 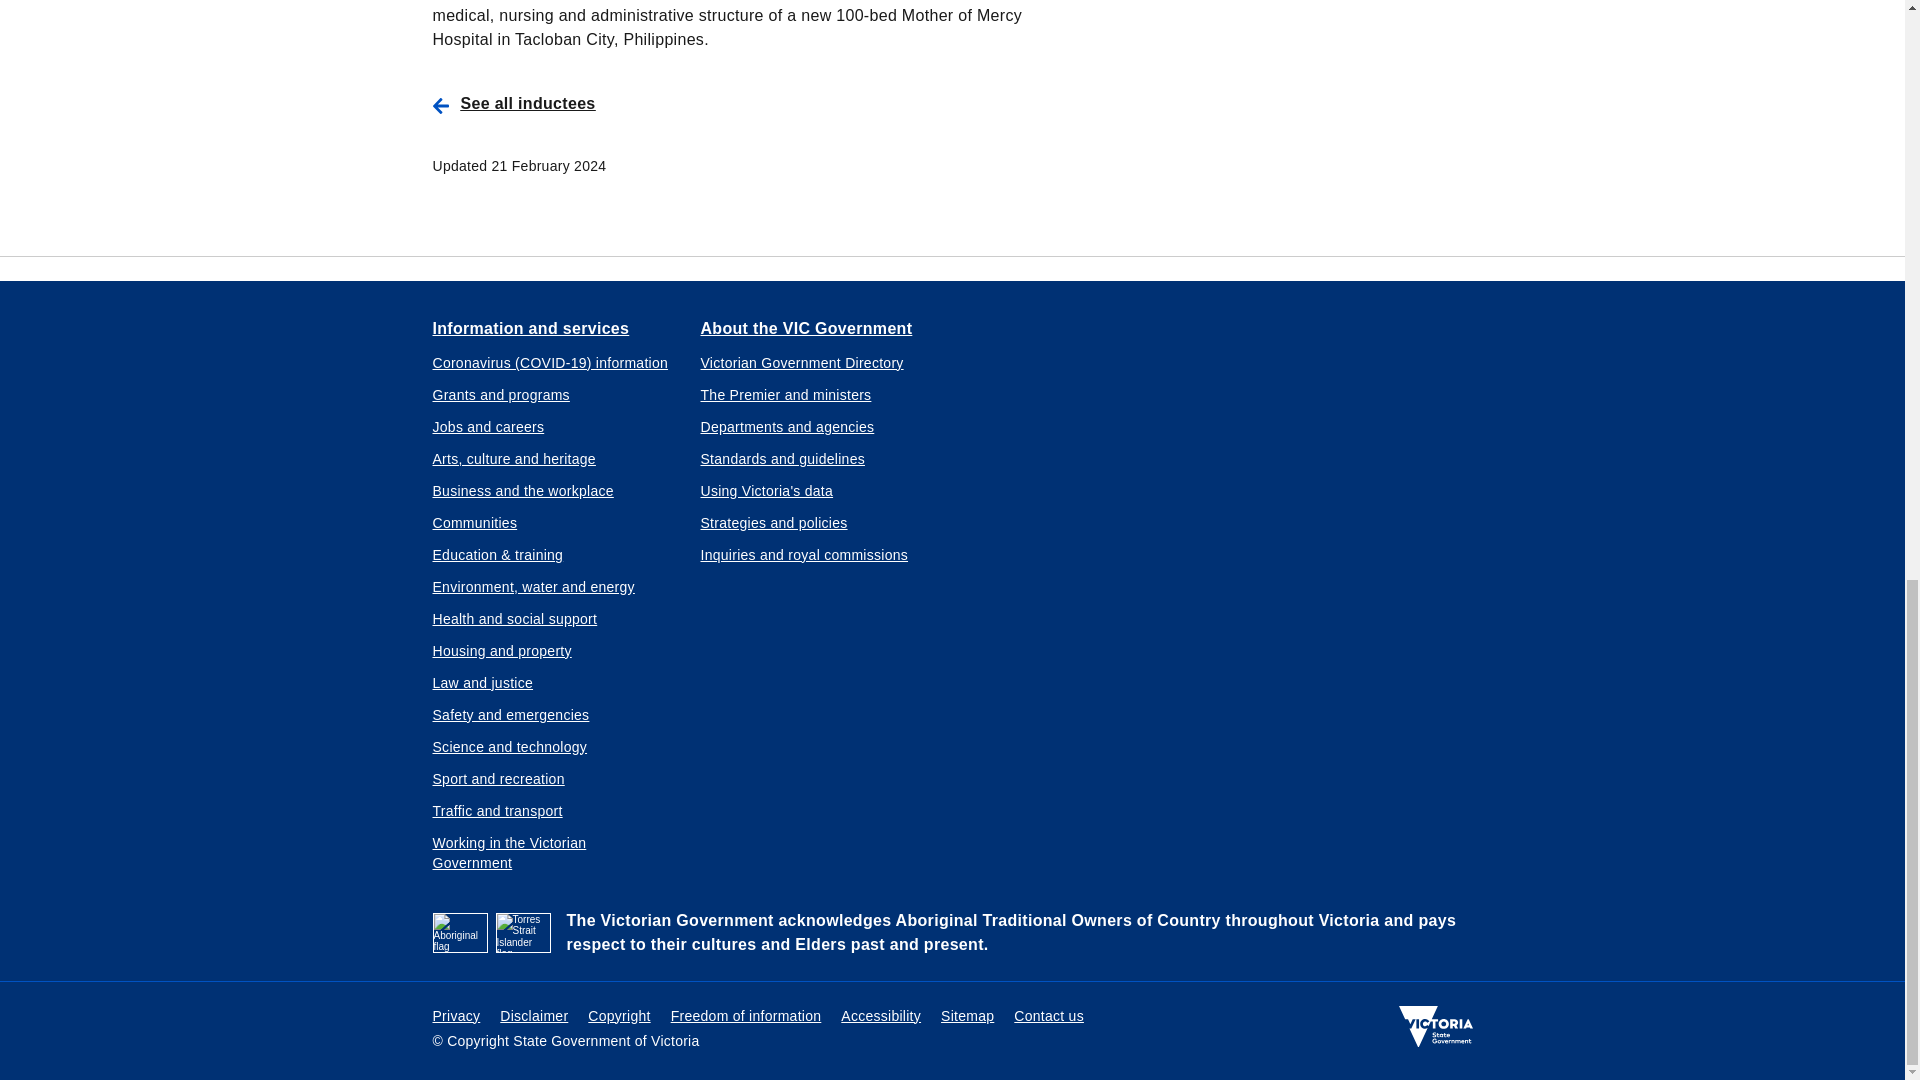 What do you see at coordinates (497, 810) in the screenshot?
I see `Traffic and transport` at bounding box center [497, 810].